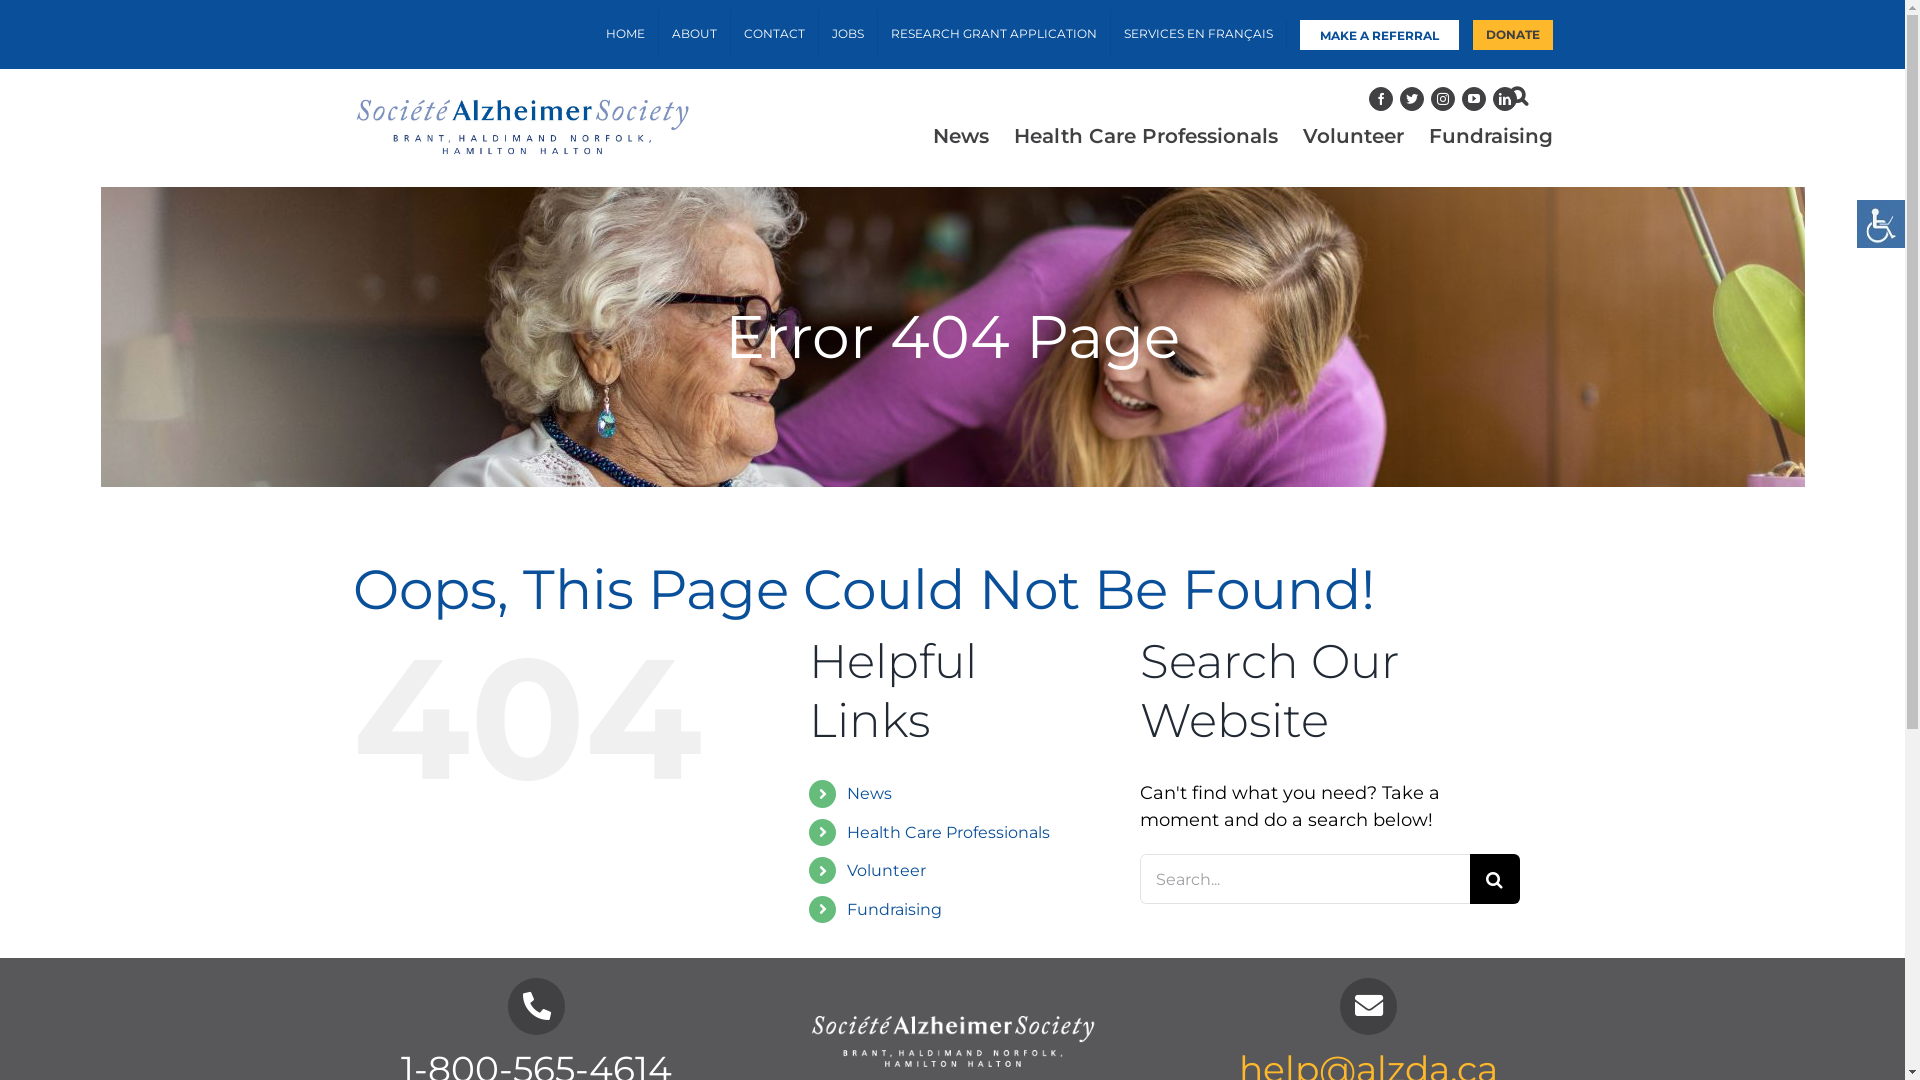 The width and height of the screenshot is (1920, 1080). I want to click on Health Care Professionals, so click(948, 832).